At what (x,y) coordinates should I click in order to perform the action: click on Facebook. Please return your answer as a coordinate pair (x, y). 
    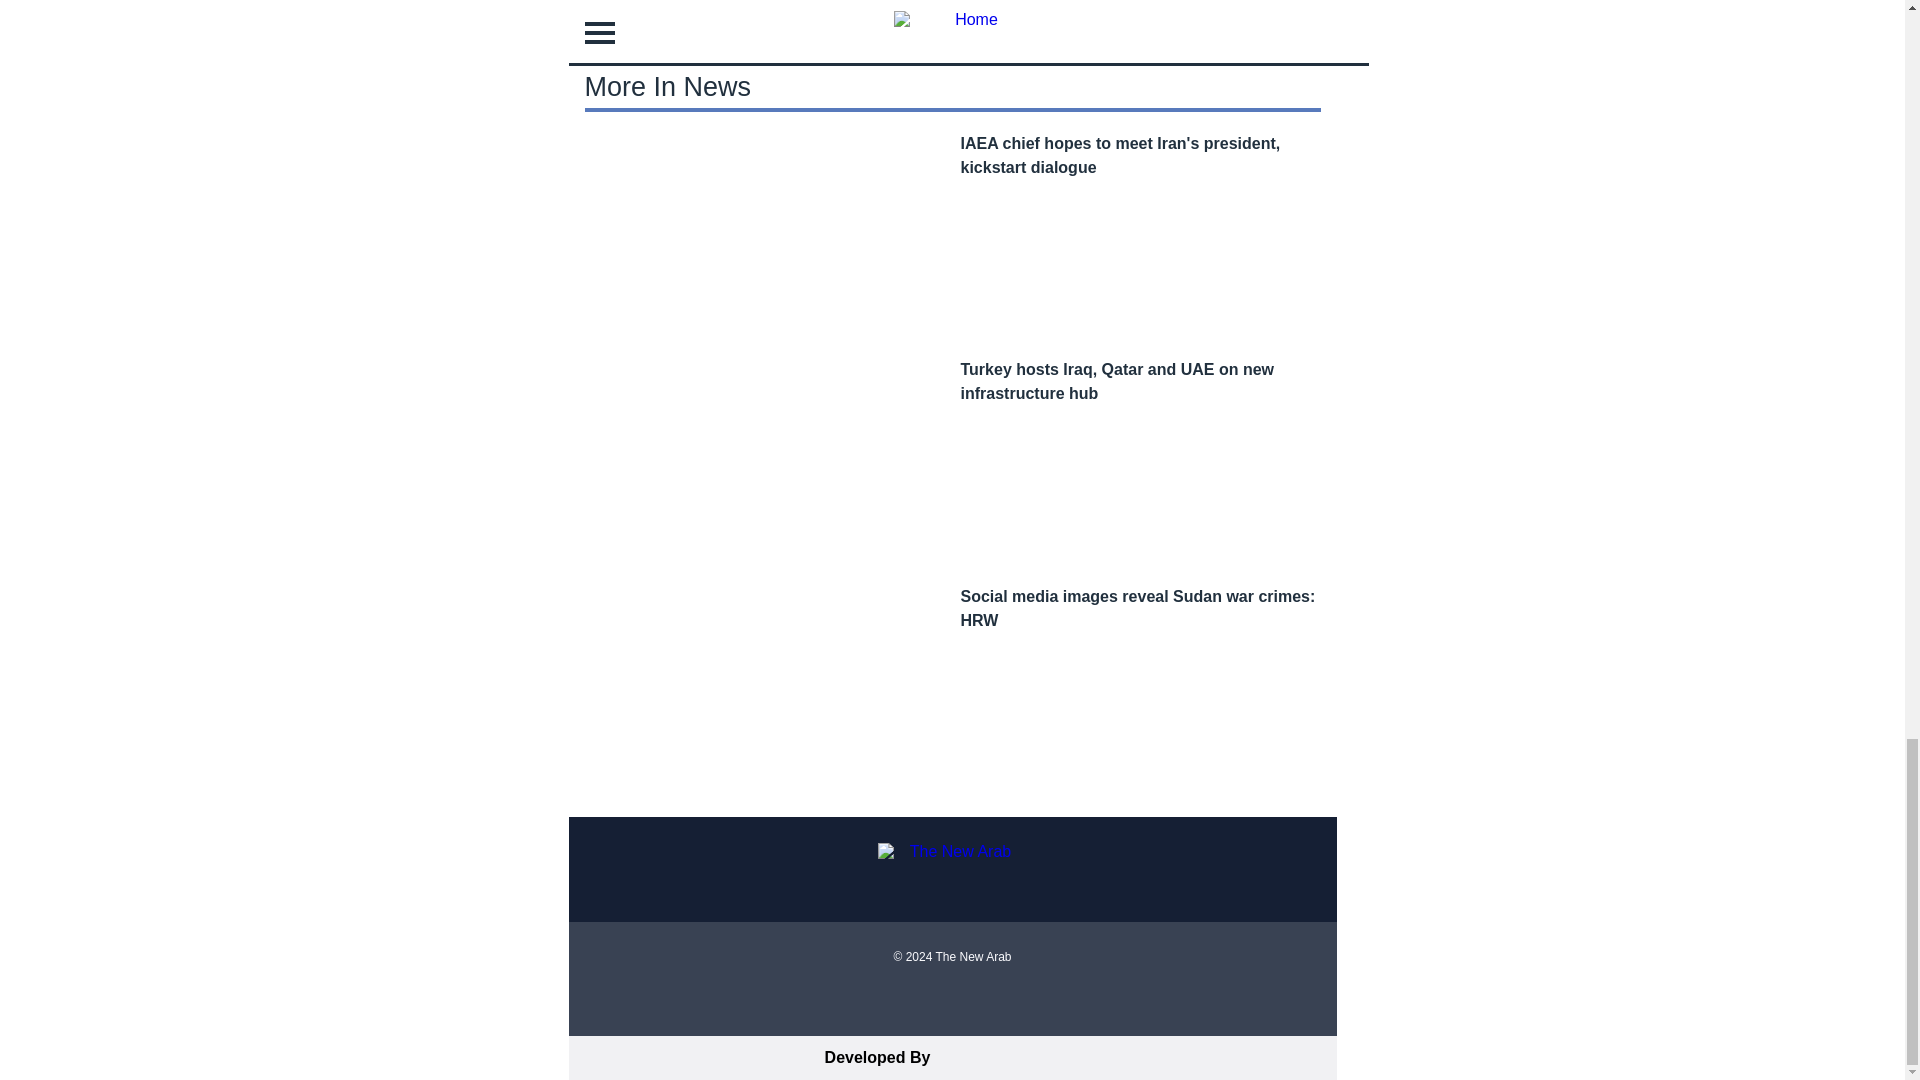
    Looking at the image, I should click on (916, 1000).